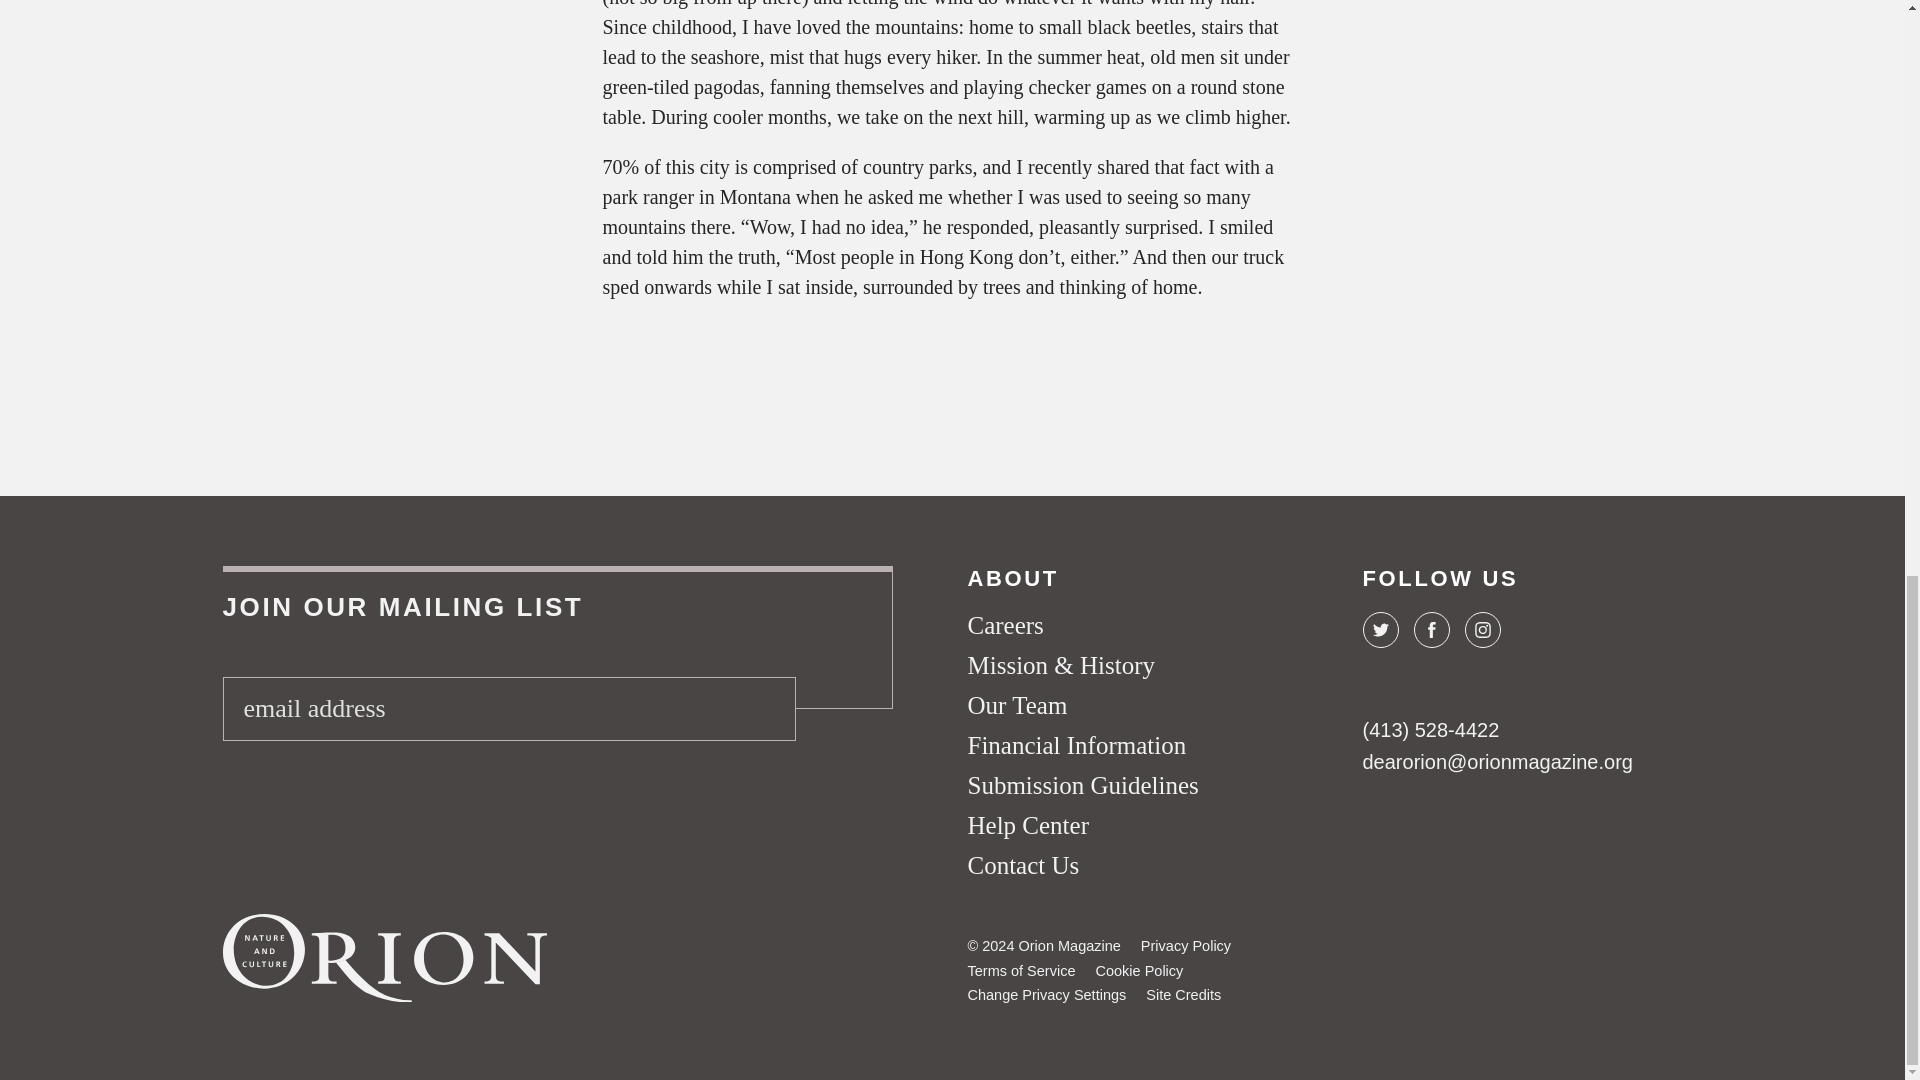 This screenshot has width=1920, height=1080. What do you see at coordinates (1379, 630) in the screenshot?
I see `On Twitter` at bounding box center [1379, 630].